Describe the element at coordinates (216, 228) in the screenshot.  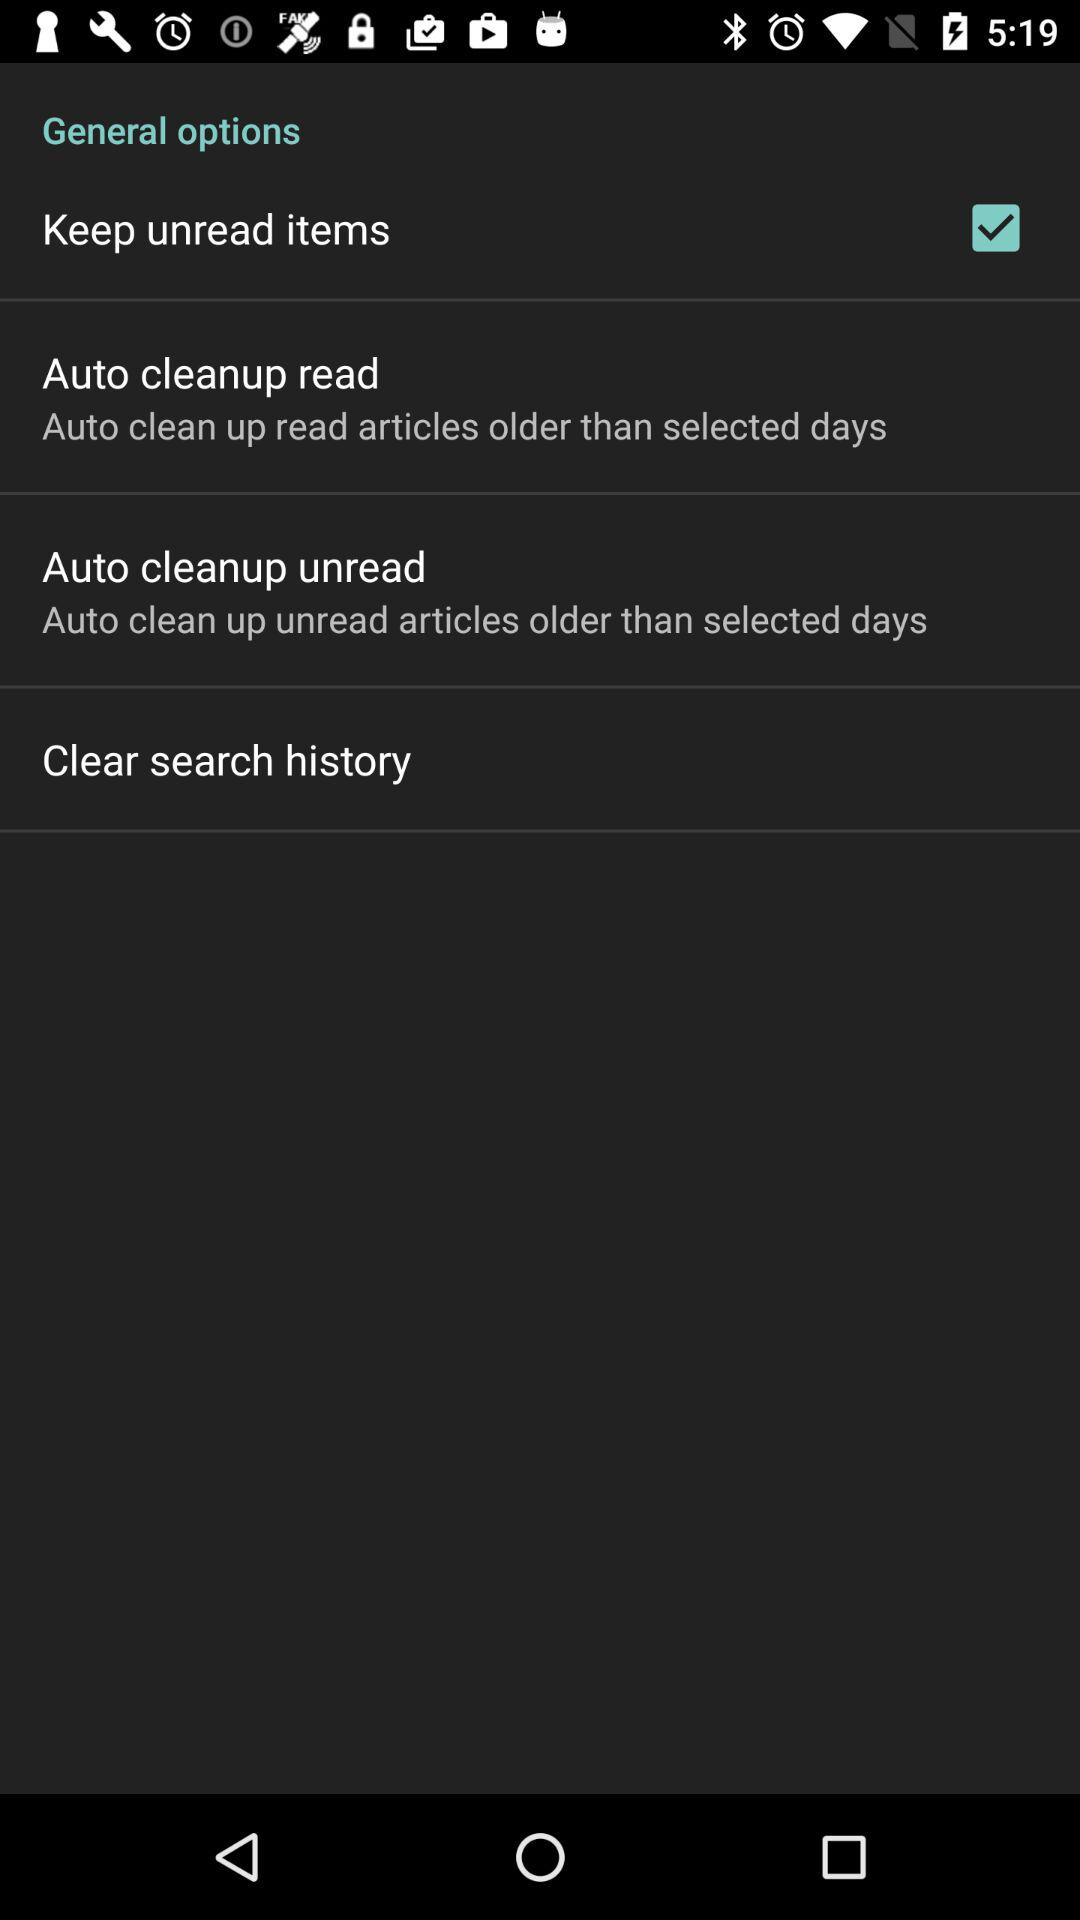
I see `open the item below the general options` at that location.